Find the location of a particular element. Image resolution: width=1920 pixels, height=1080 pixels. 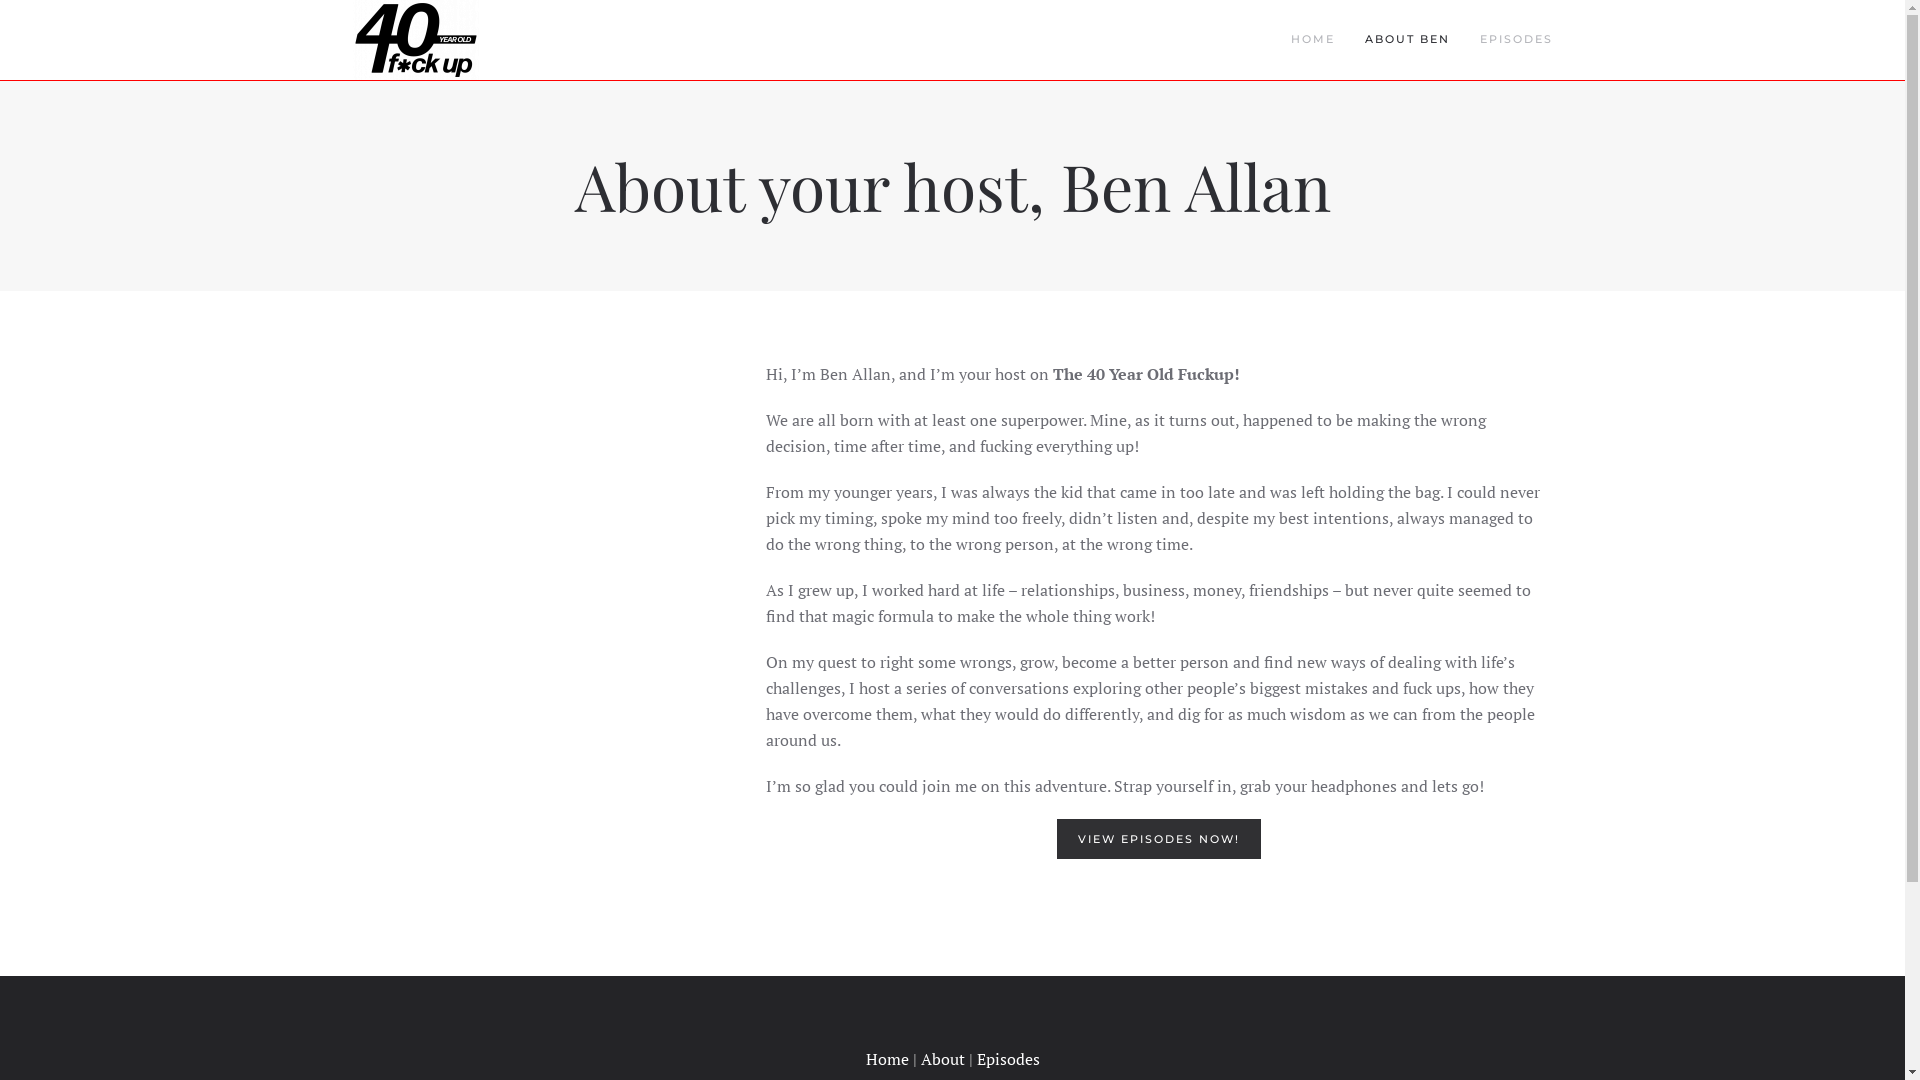

Episodes is located at coordinates (1008, 1059).